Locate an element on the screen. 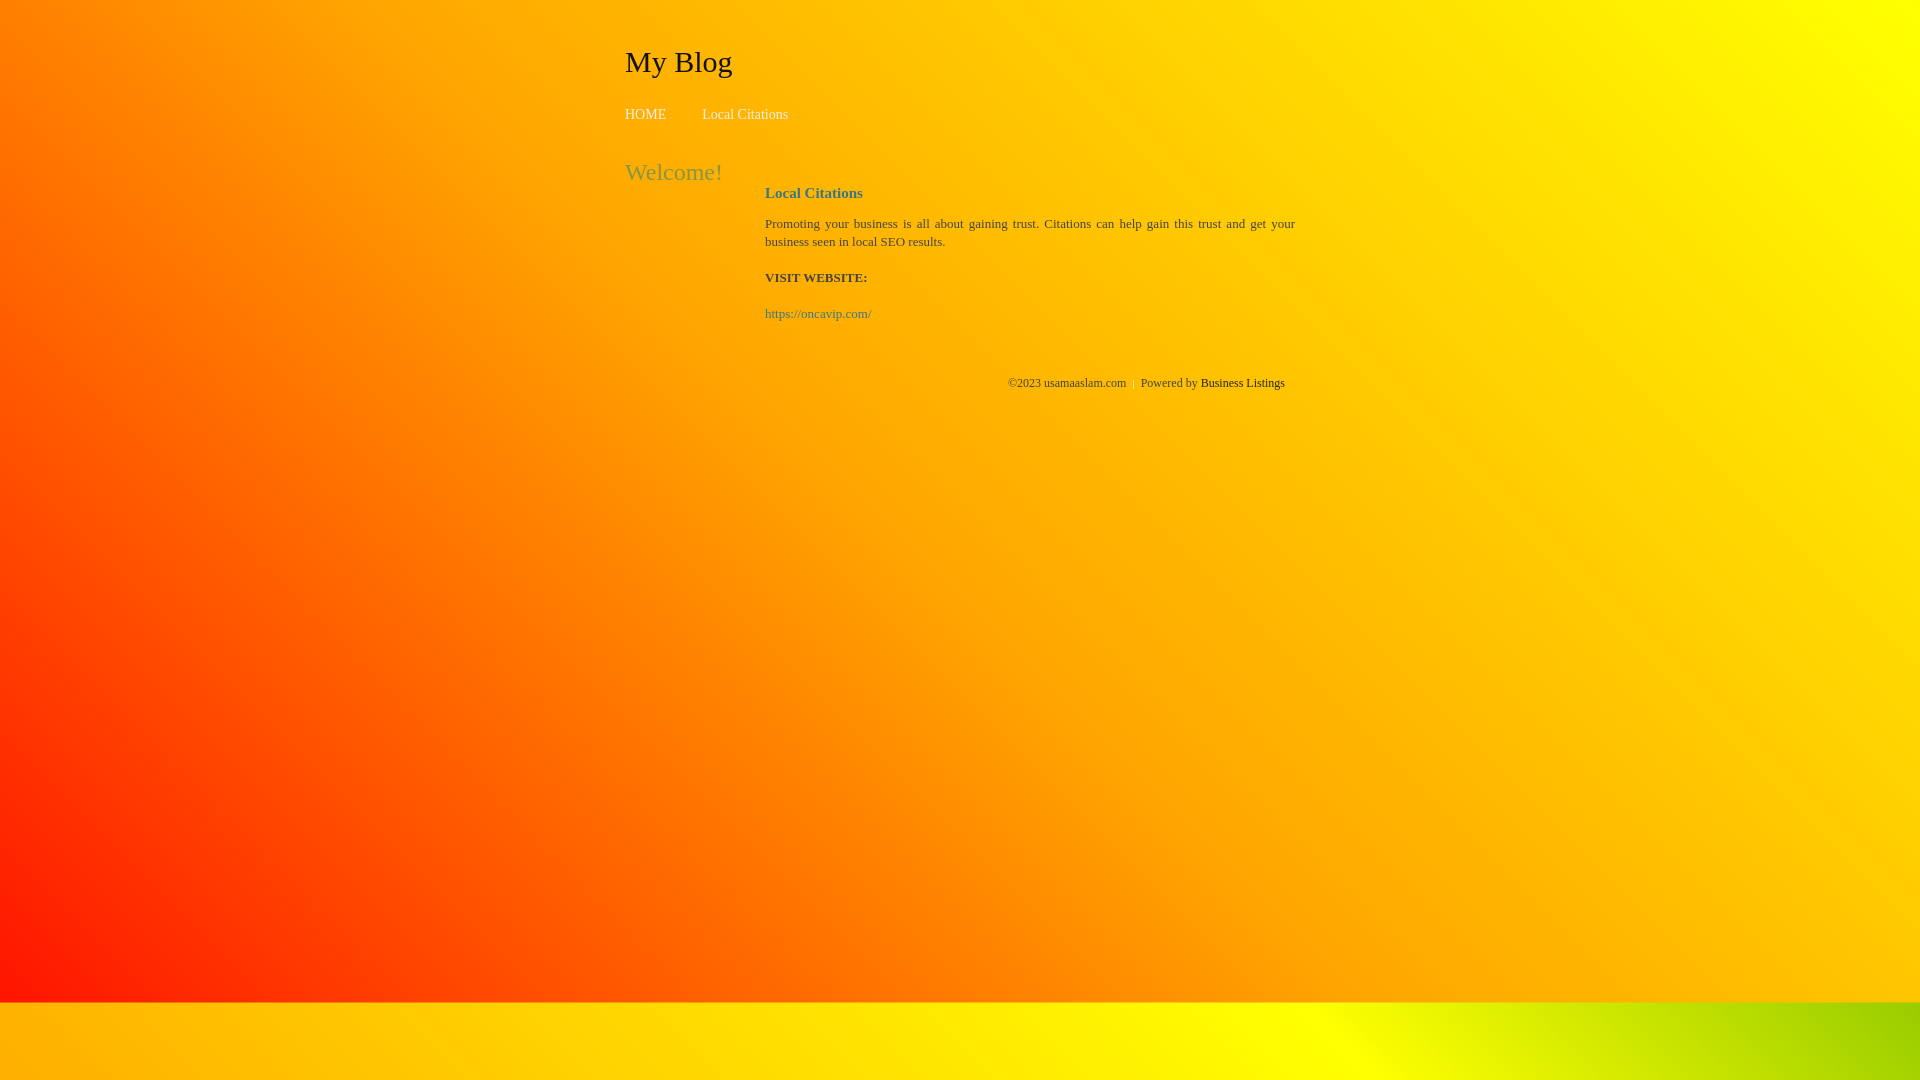 The height and width of the screenshot is (1080, 1920). https://oncavip.com/ is located at coordinates (818, 314).